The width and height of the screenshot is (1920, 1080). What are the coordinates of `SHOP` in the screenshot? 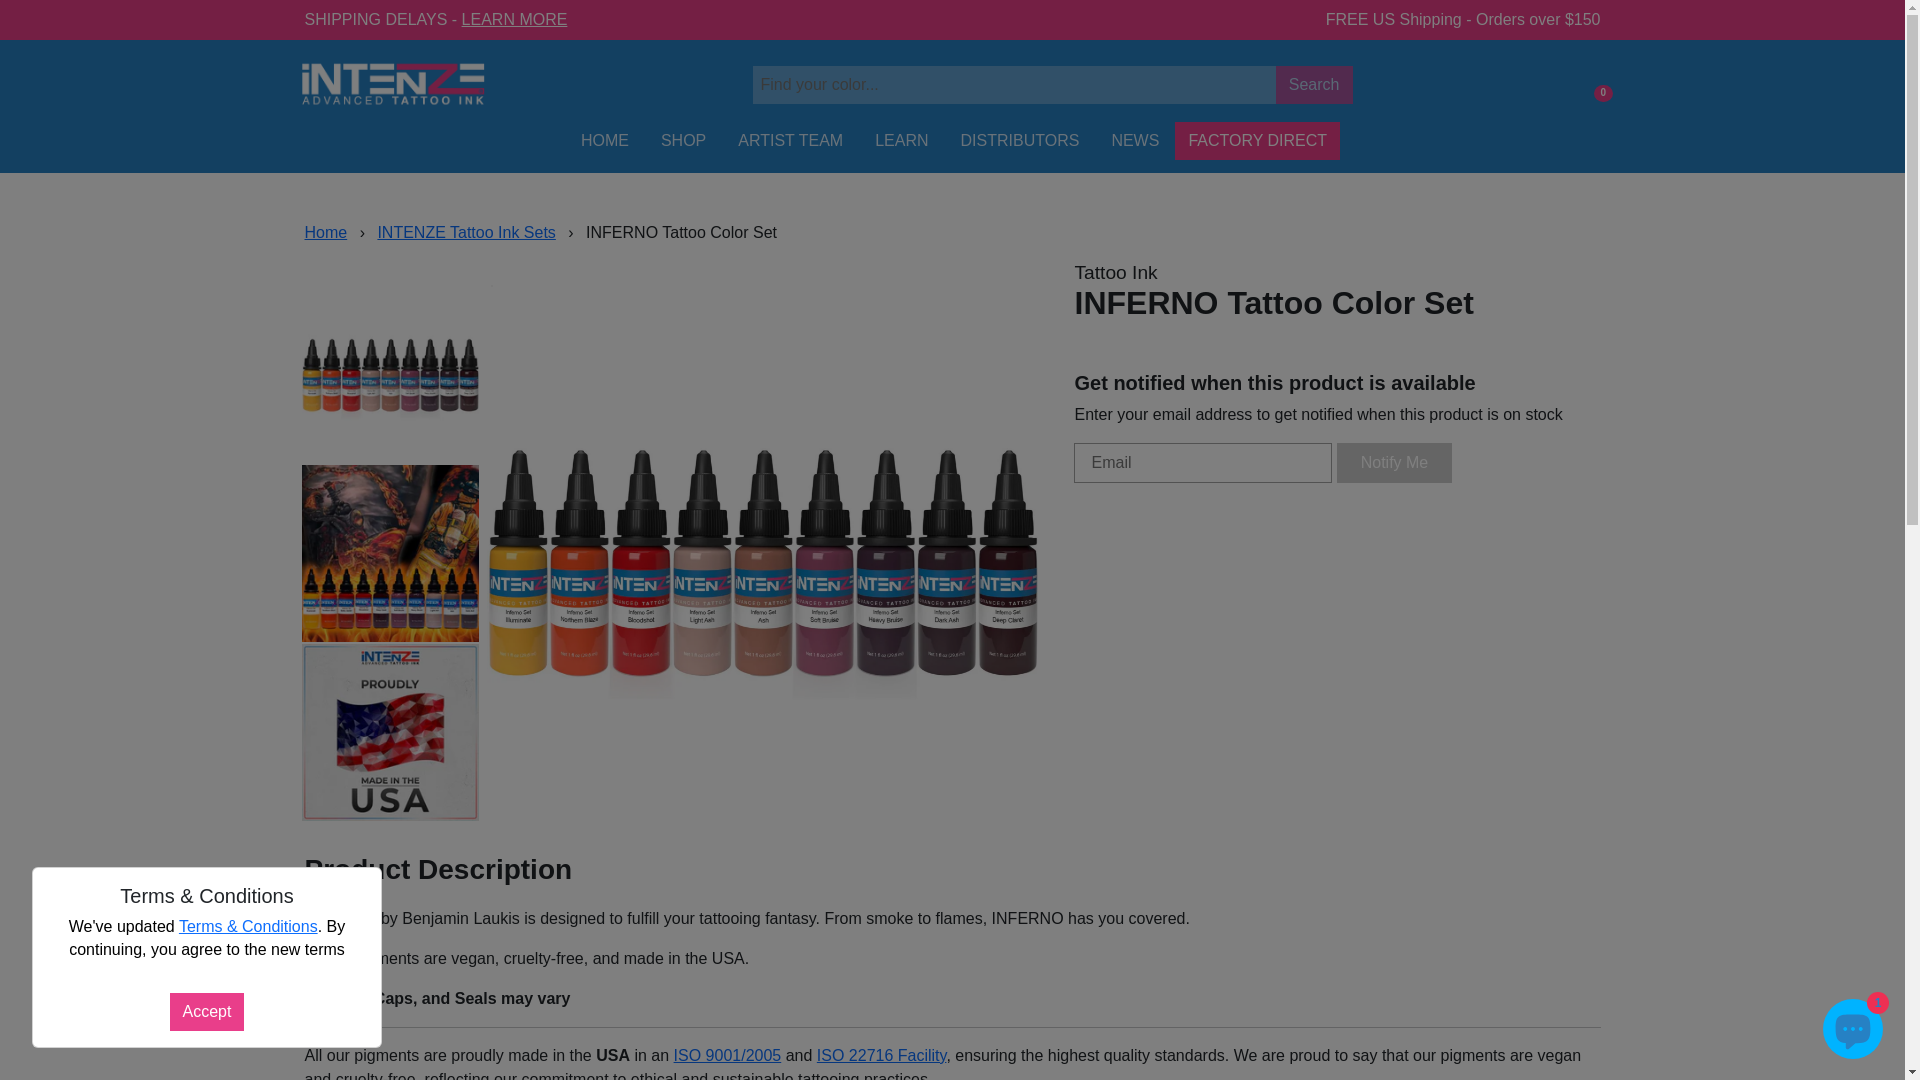 It's located at (683, 140).